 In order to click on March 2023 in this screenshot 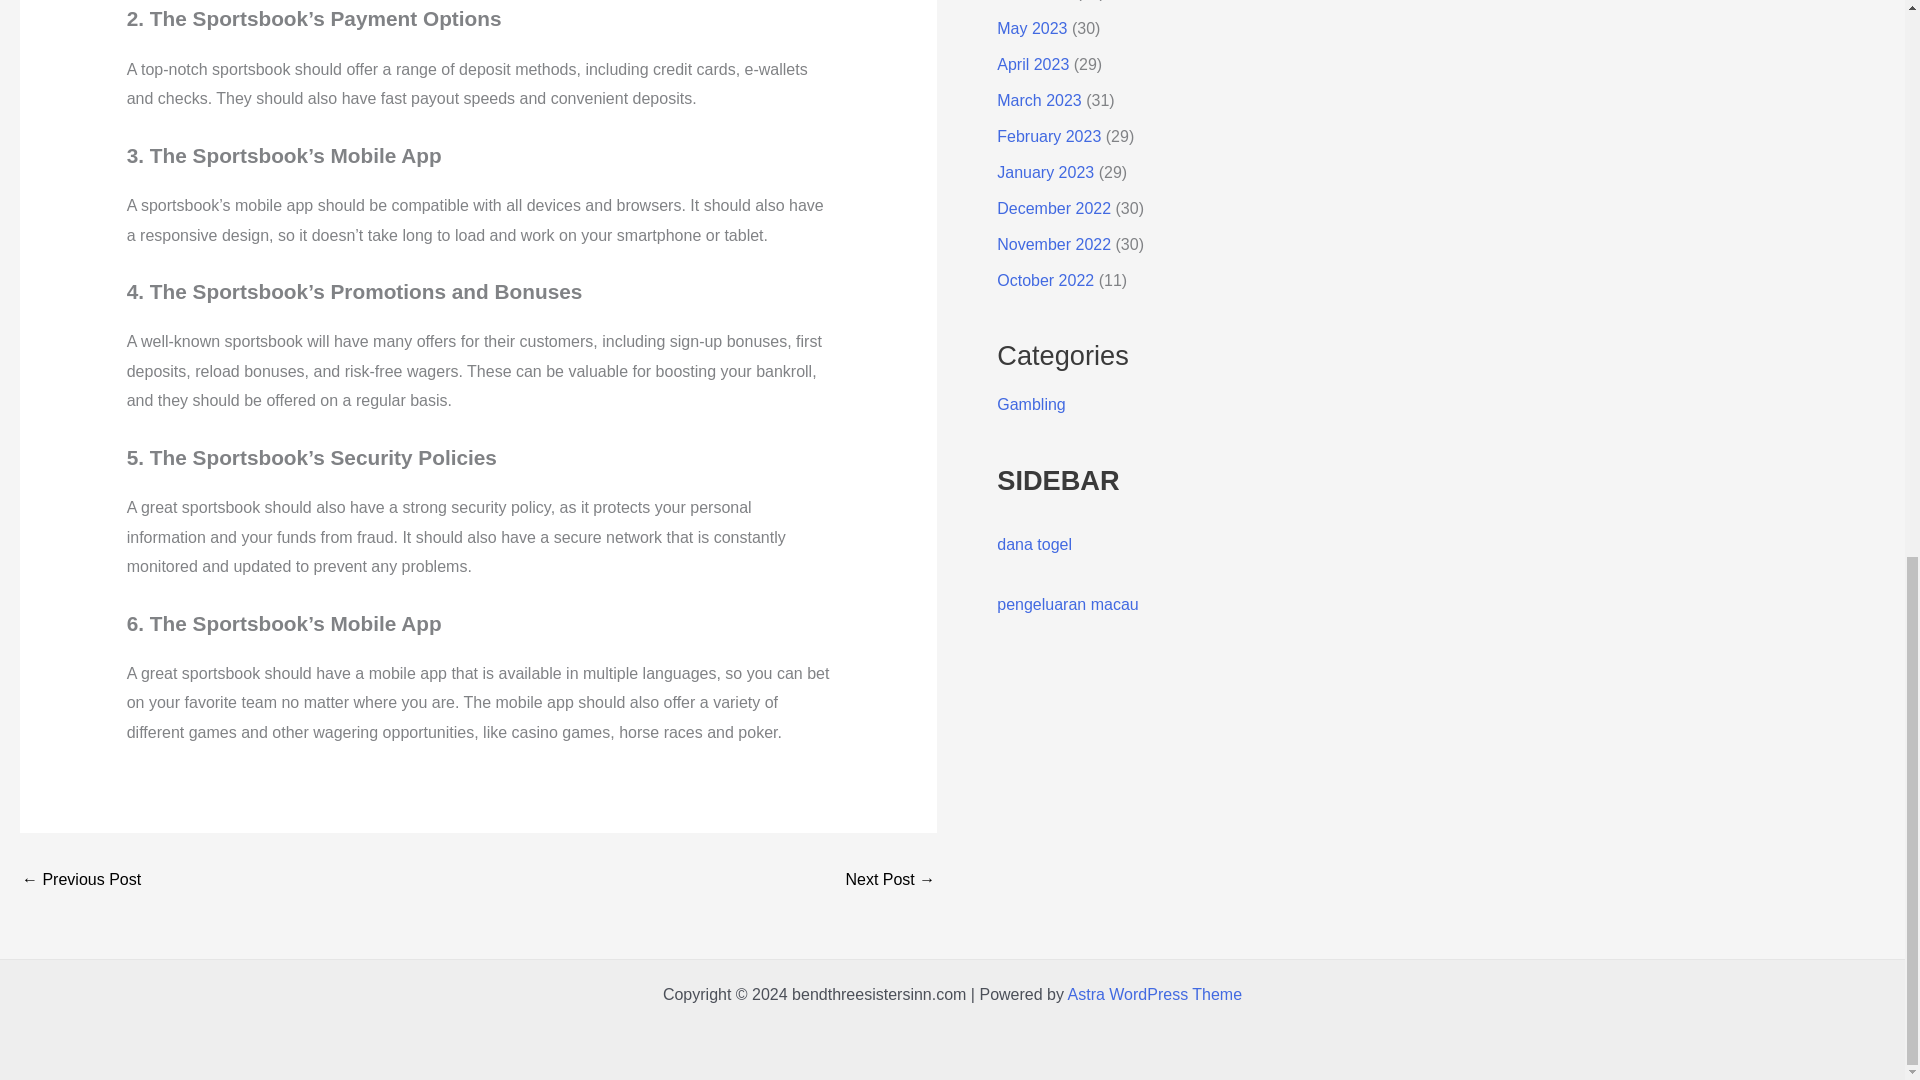, I will do `click(1039, 100)`.